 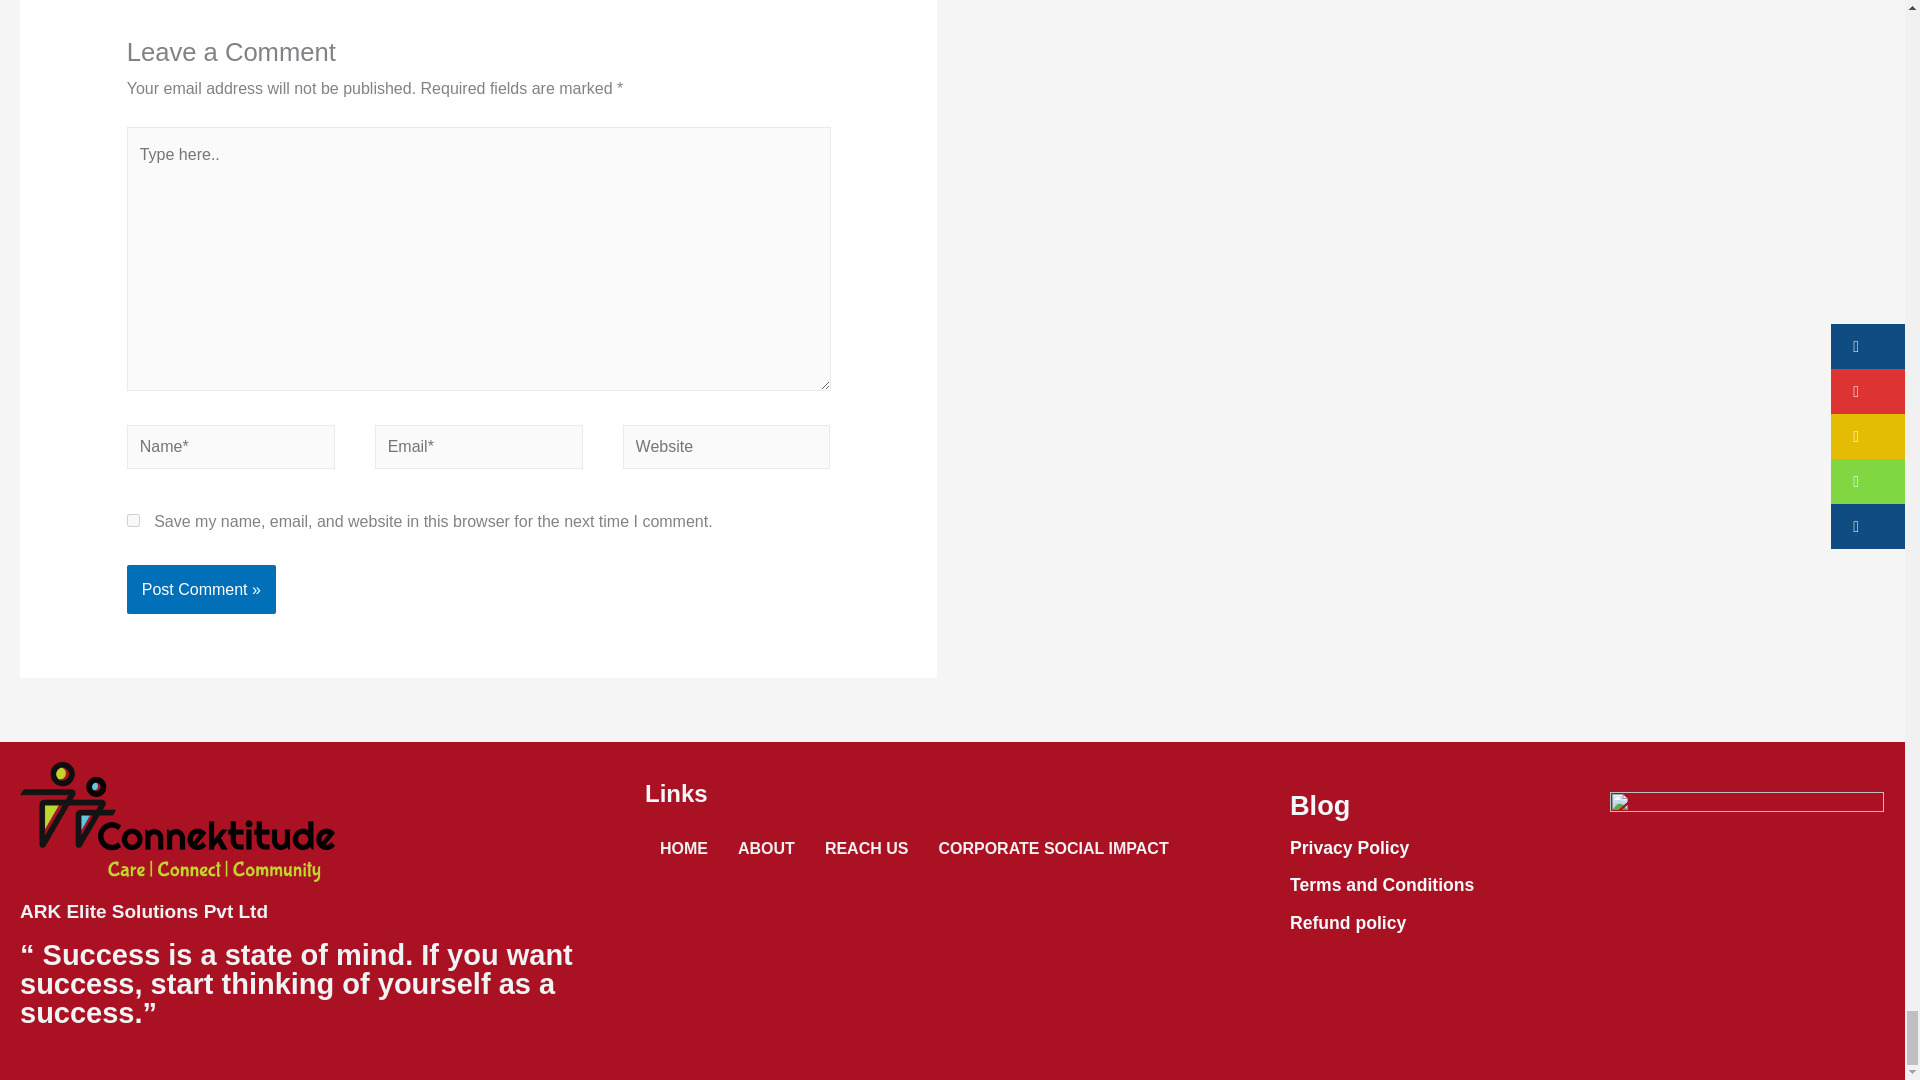 What do you see at coordinates (866, 848) in the screenshot?
I see `REACH US` at bounding box center [866, 848].